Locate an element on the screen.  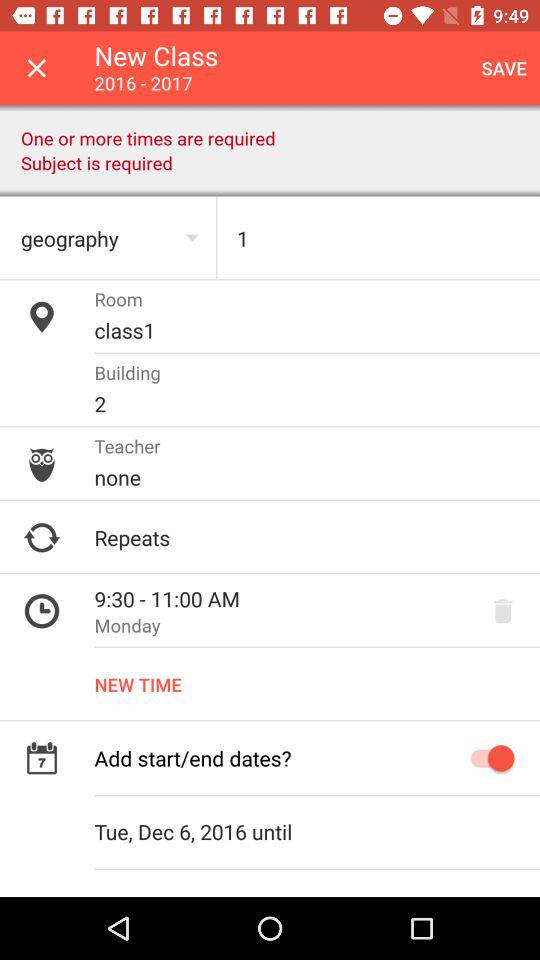
delete is located at coordinates (503, 611).